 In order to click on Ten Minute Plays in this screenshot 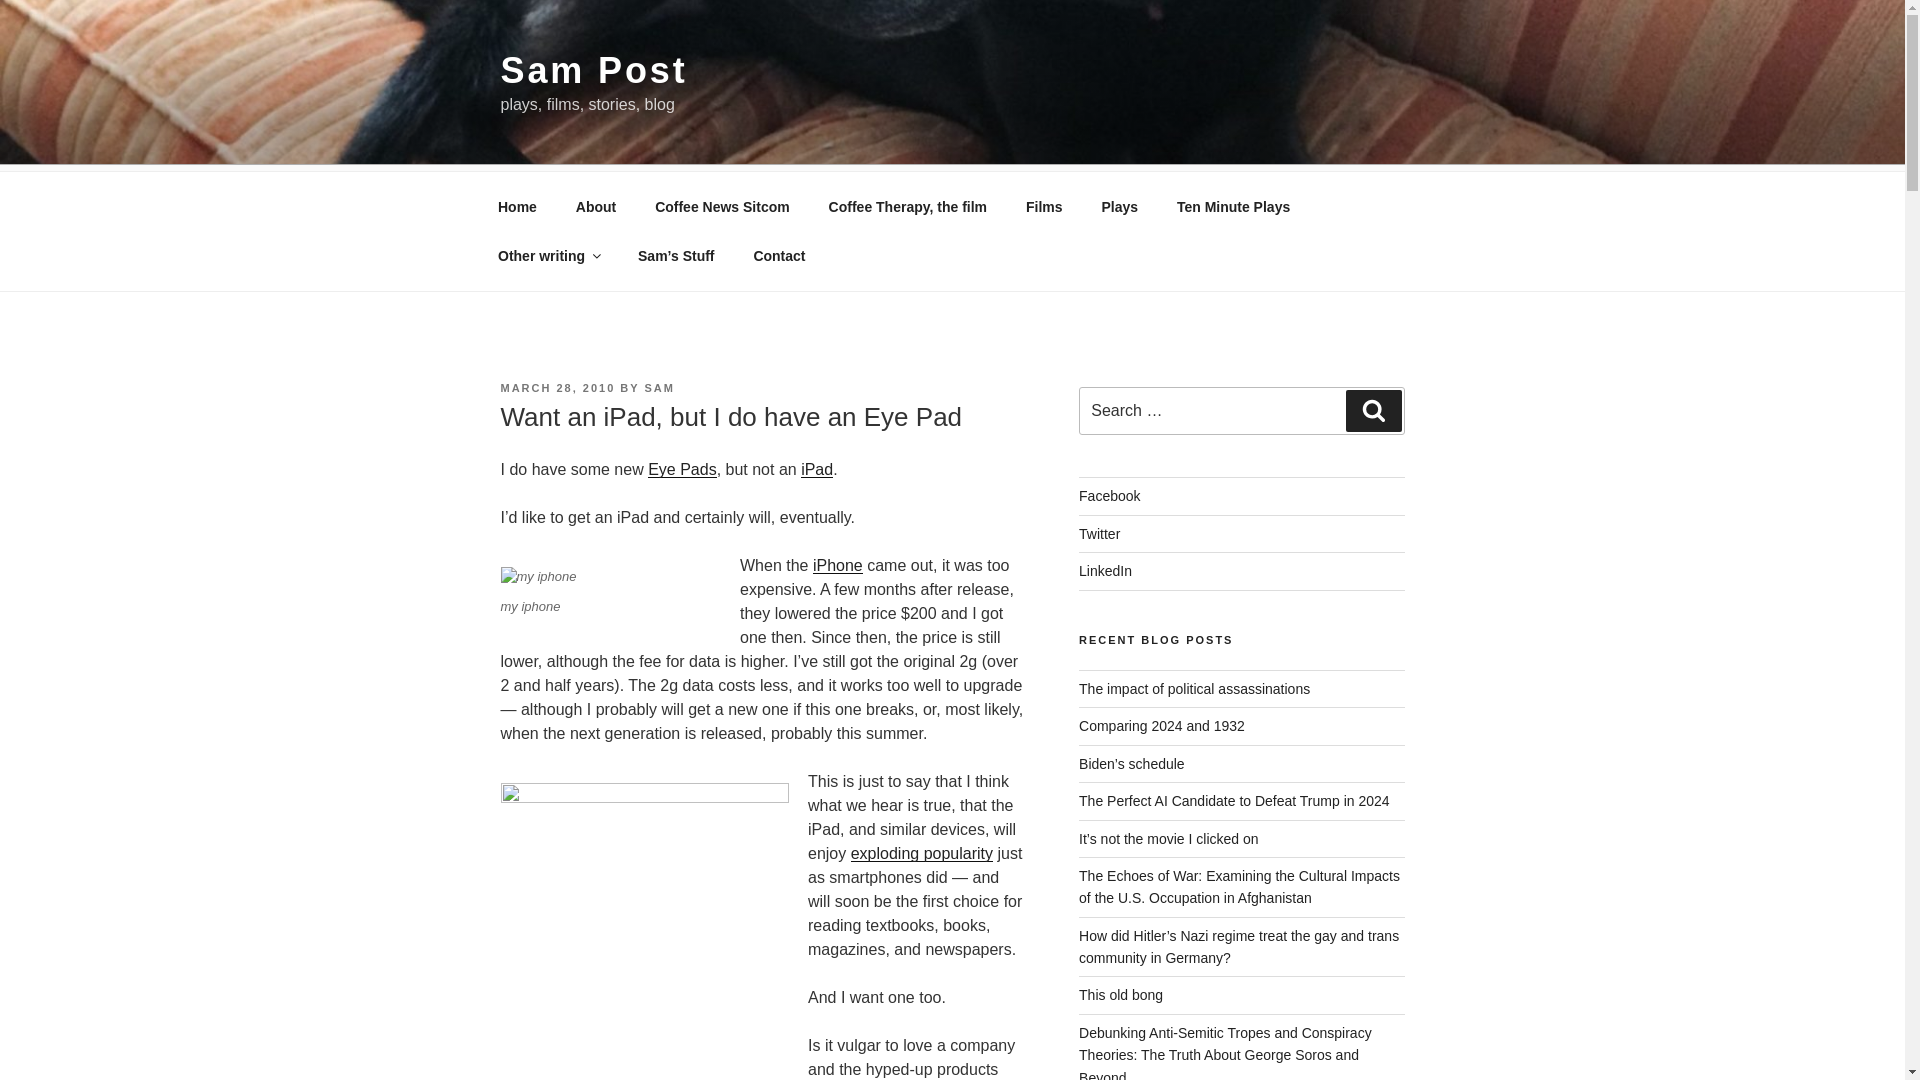, I will do `click(1233, 206)`.